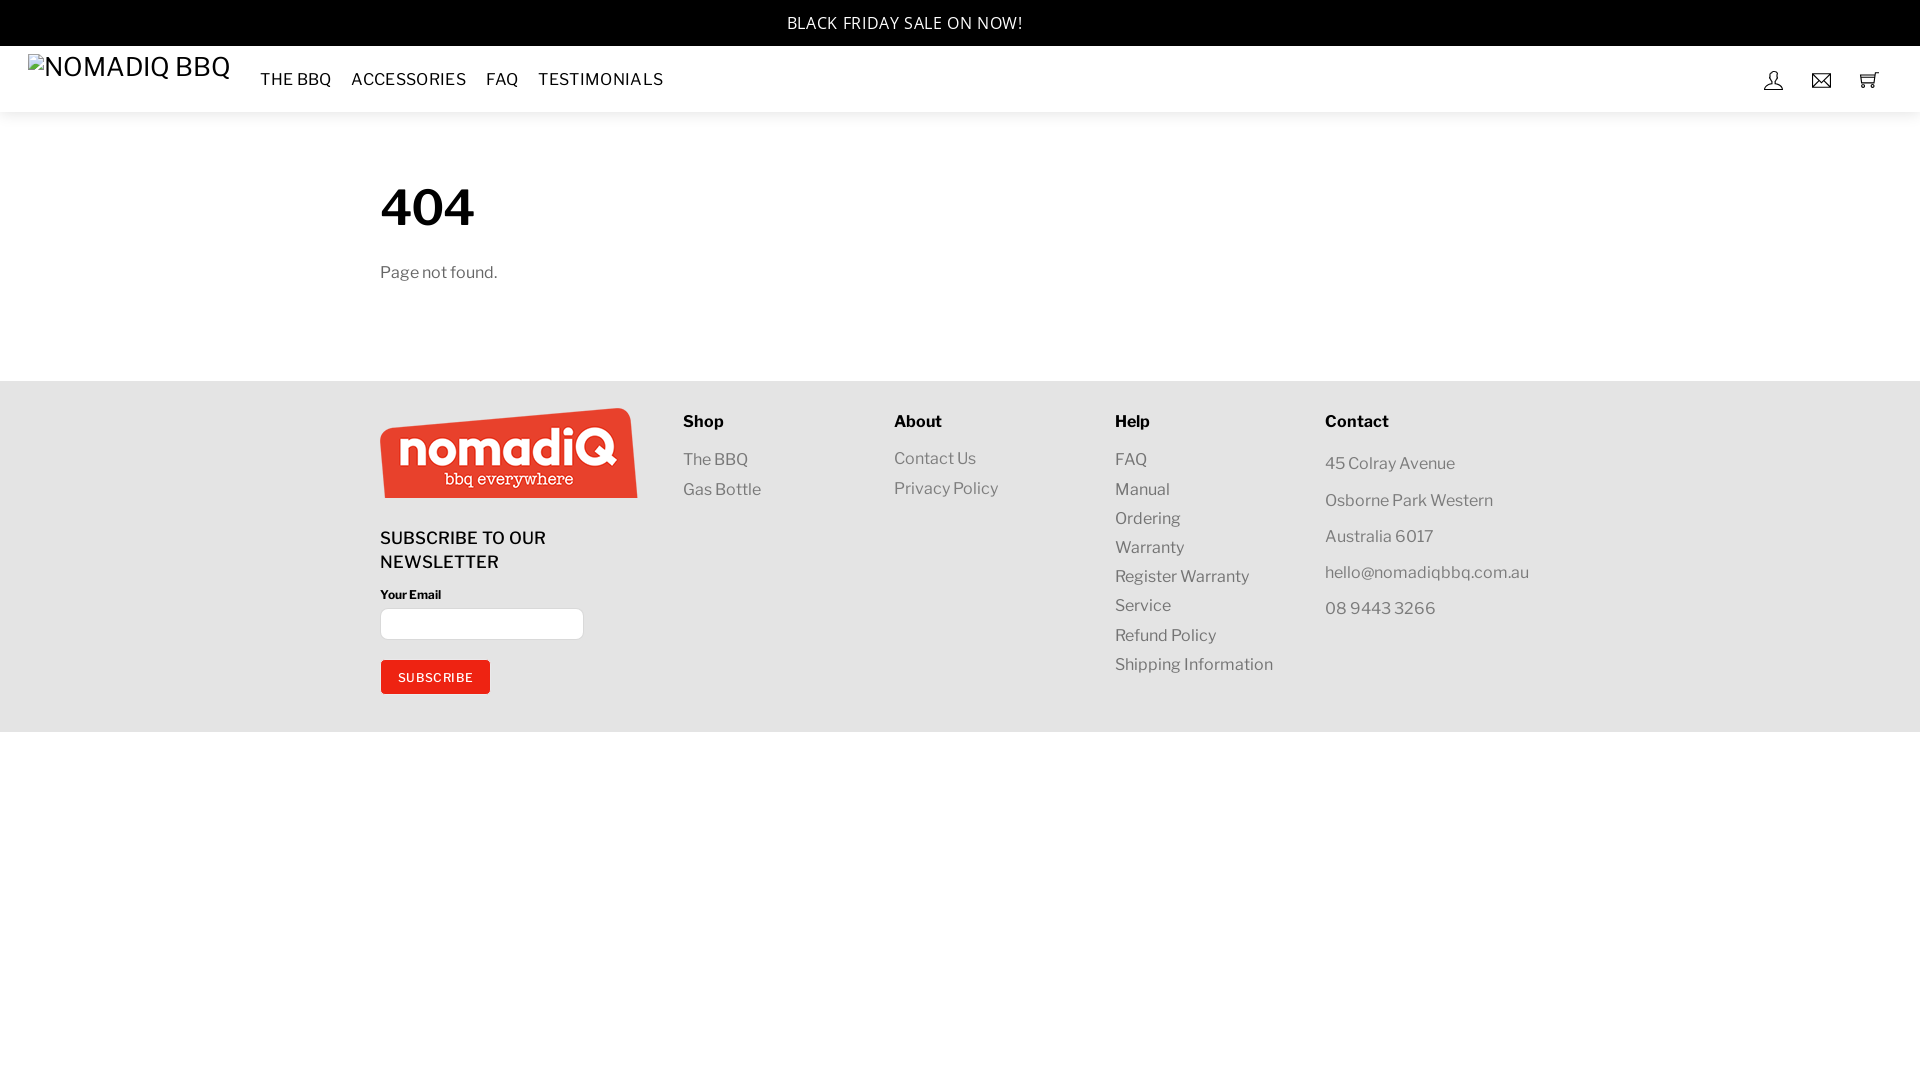 This screenshot has width=1920, height=1080. Describe the element at coordinates (601, 79) in the screenshot. I see `TESTIMONIALS` at that location.